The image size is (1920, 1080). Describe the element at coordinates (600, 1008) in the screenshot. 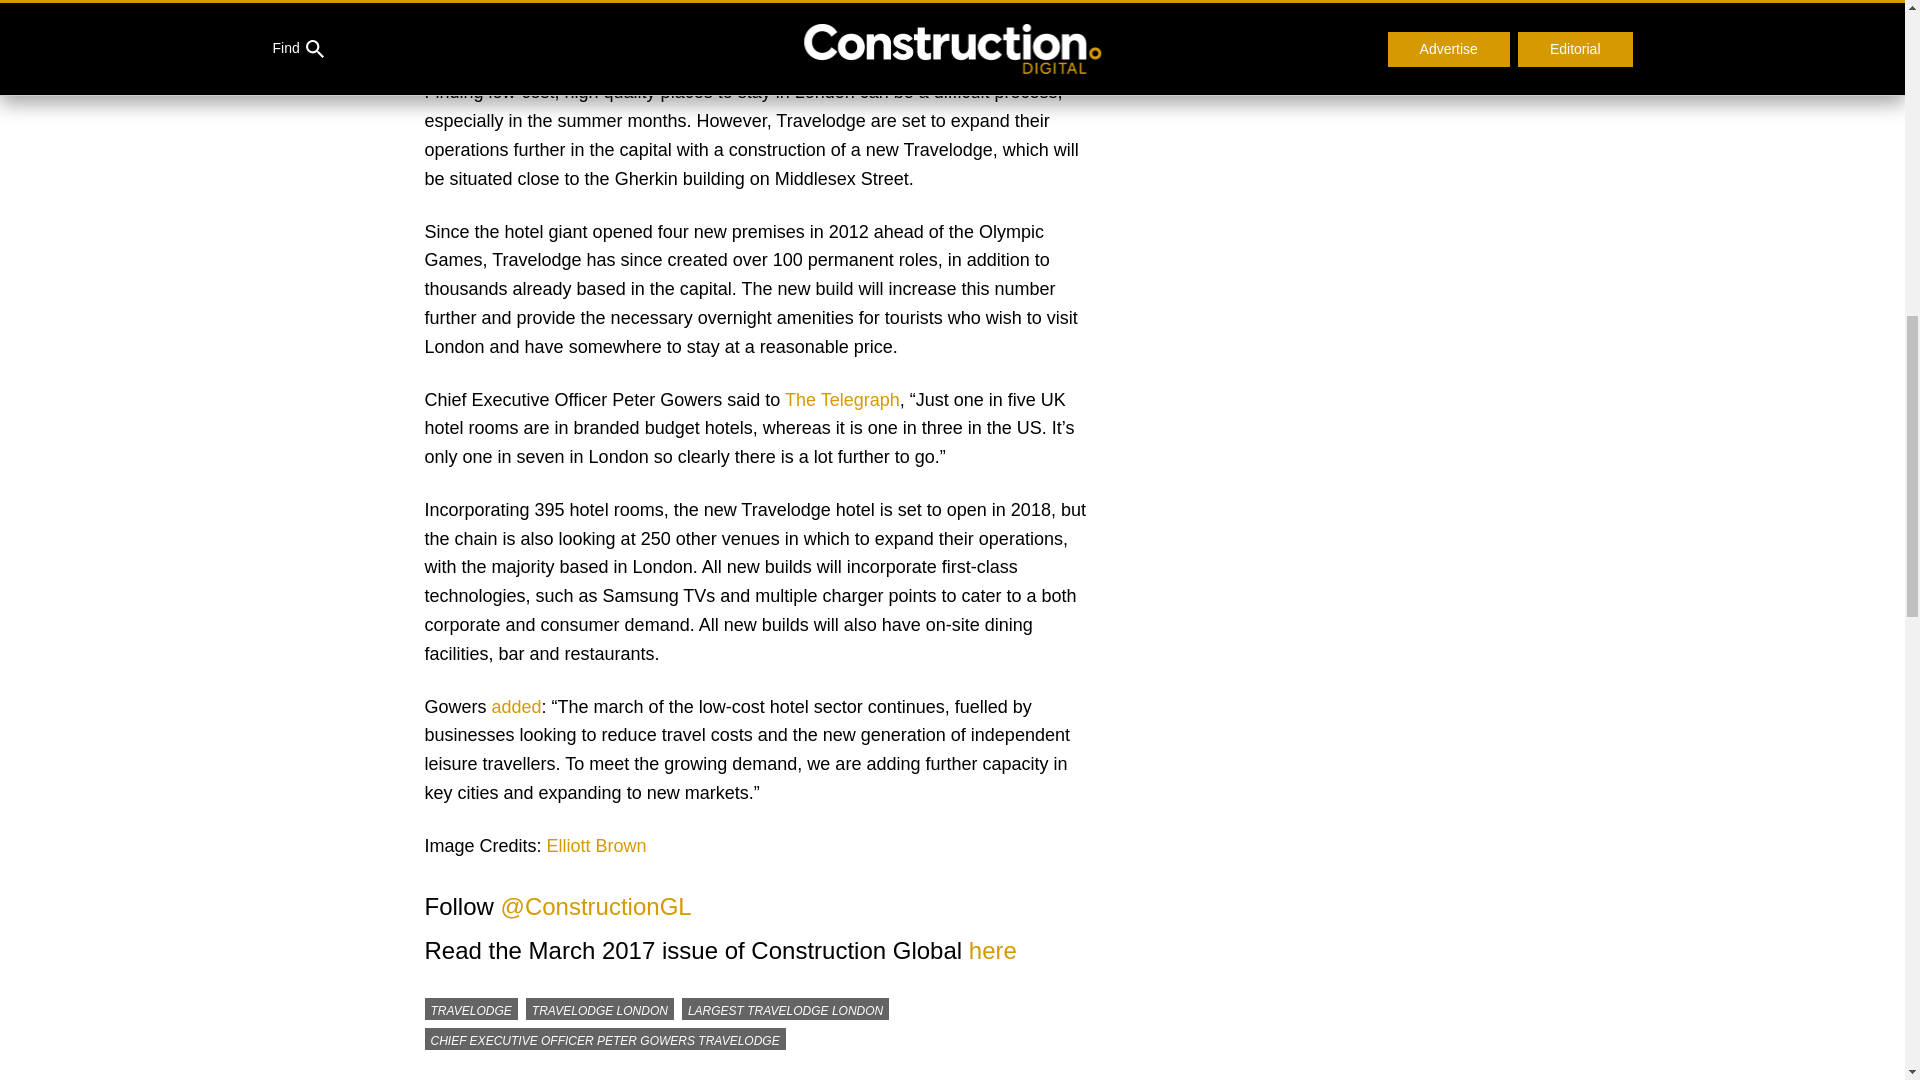

I see `TRAVELODGE LONDON` at that location.